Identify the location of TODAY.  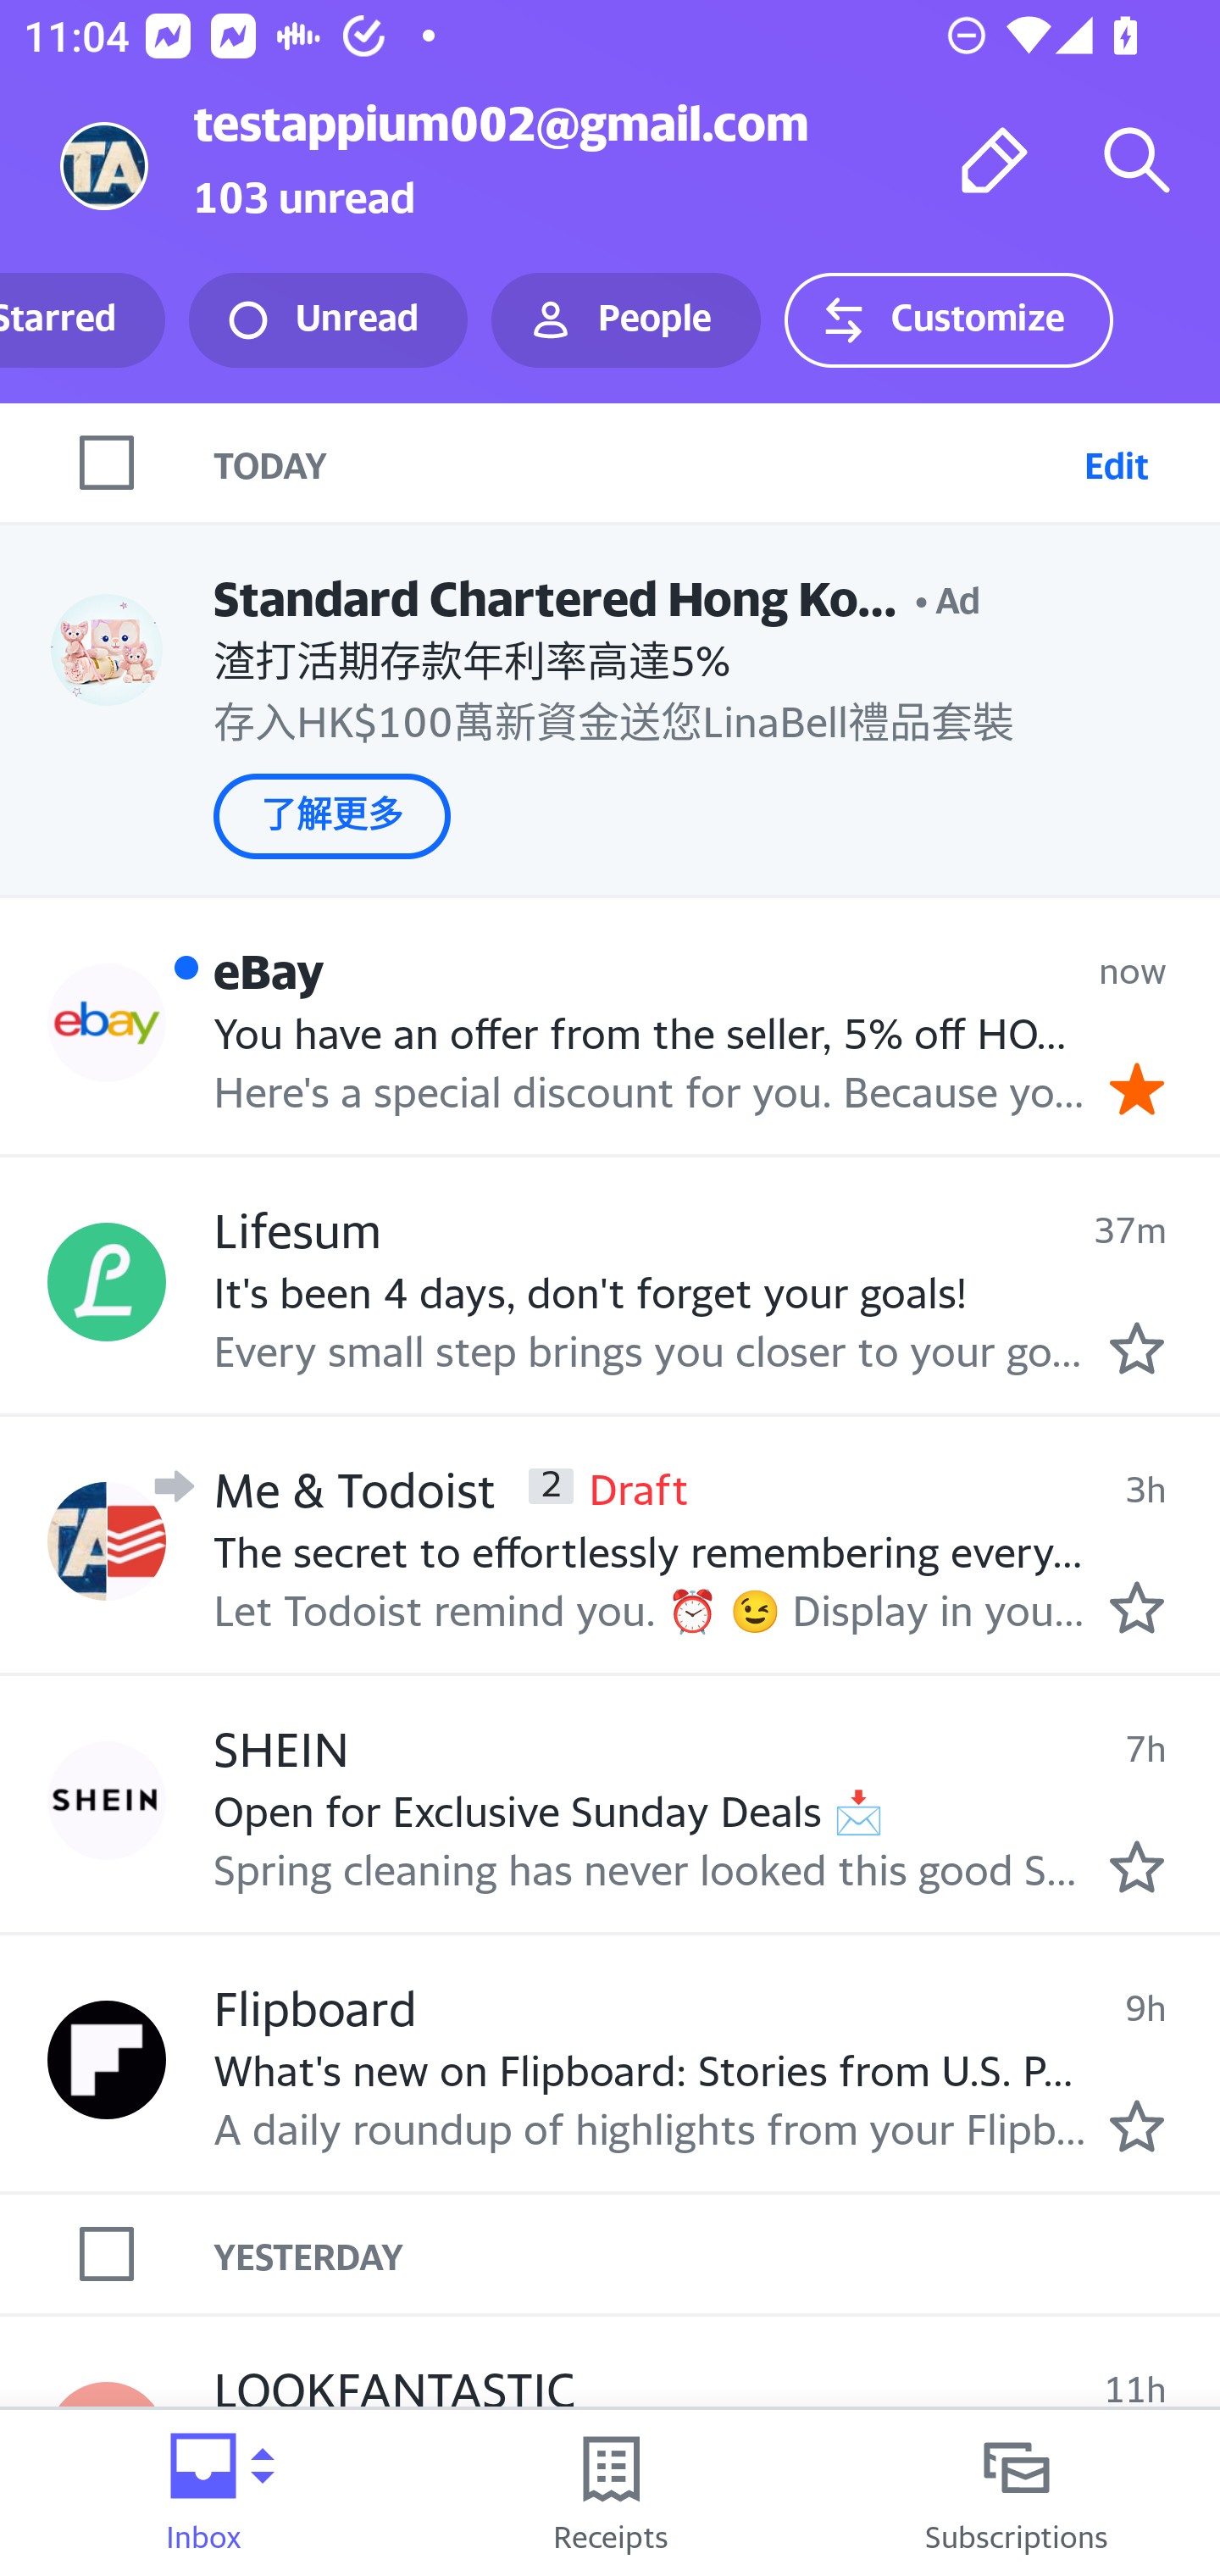
(642, 462).